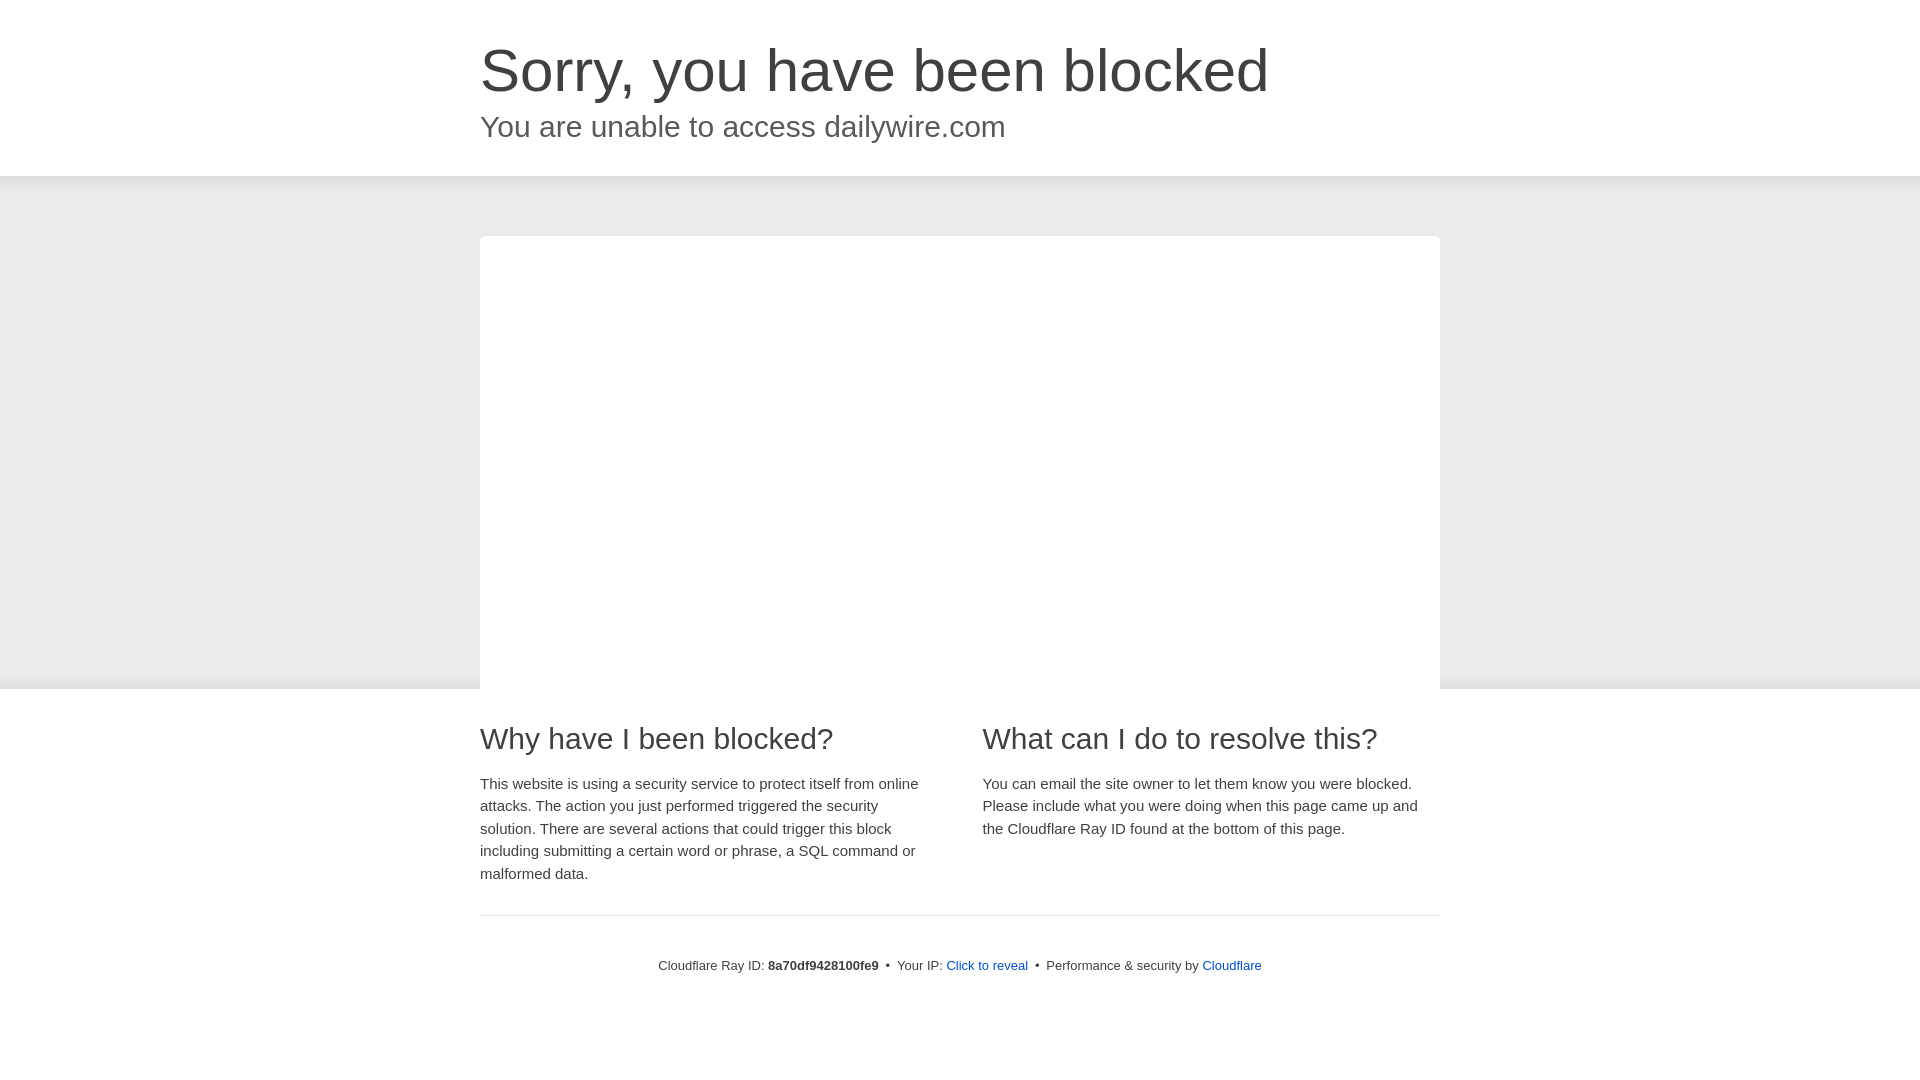  Describe the element at coordinates (1231, 965) in the screenshot. I see `Cloudflare` at that location.